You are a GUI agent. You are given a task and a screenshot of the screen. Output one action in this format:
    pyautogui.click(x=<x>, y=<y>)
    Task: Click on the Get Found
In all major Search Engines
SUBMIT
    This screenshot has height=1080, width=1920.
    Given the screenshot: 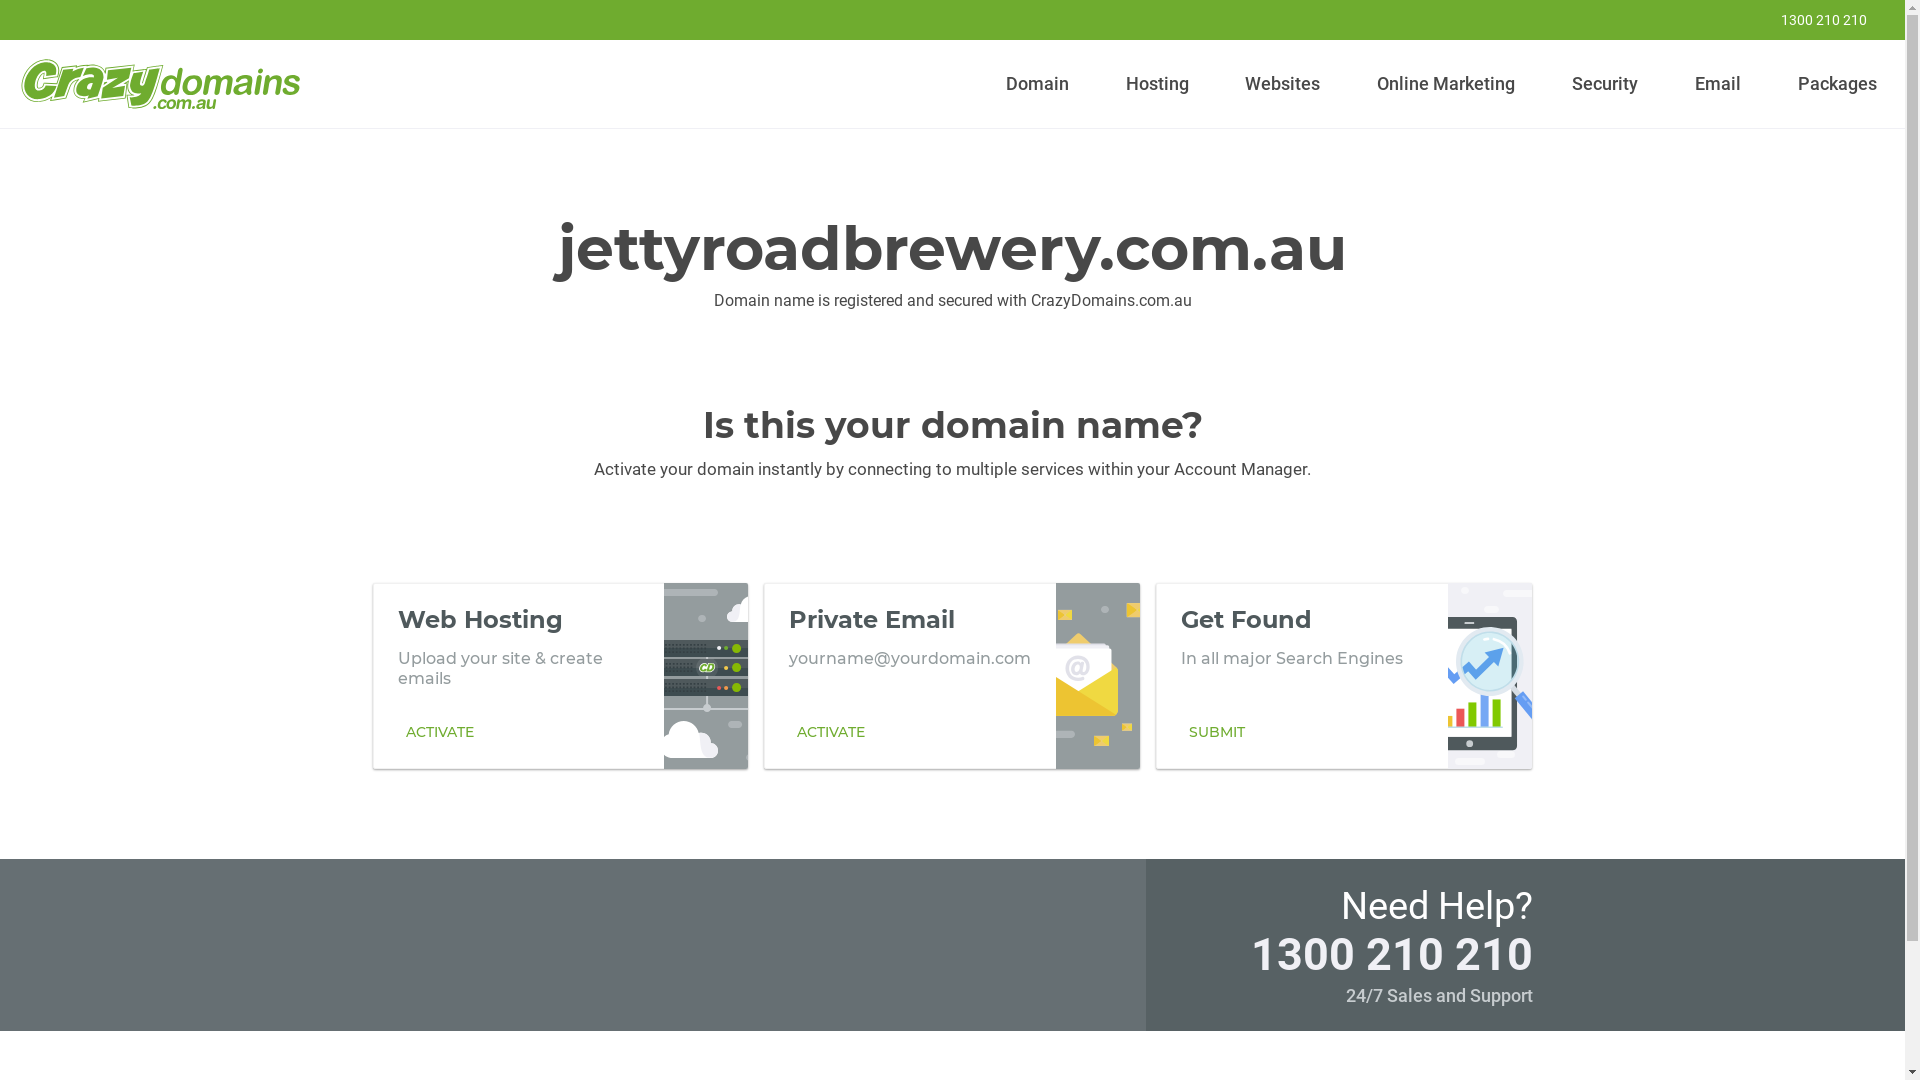 What is the action you would take?
    pyautogui.click(x=1344, y=675)
    